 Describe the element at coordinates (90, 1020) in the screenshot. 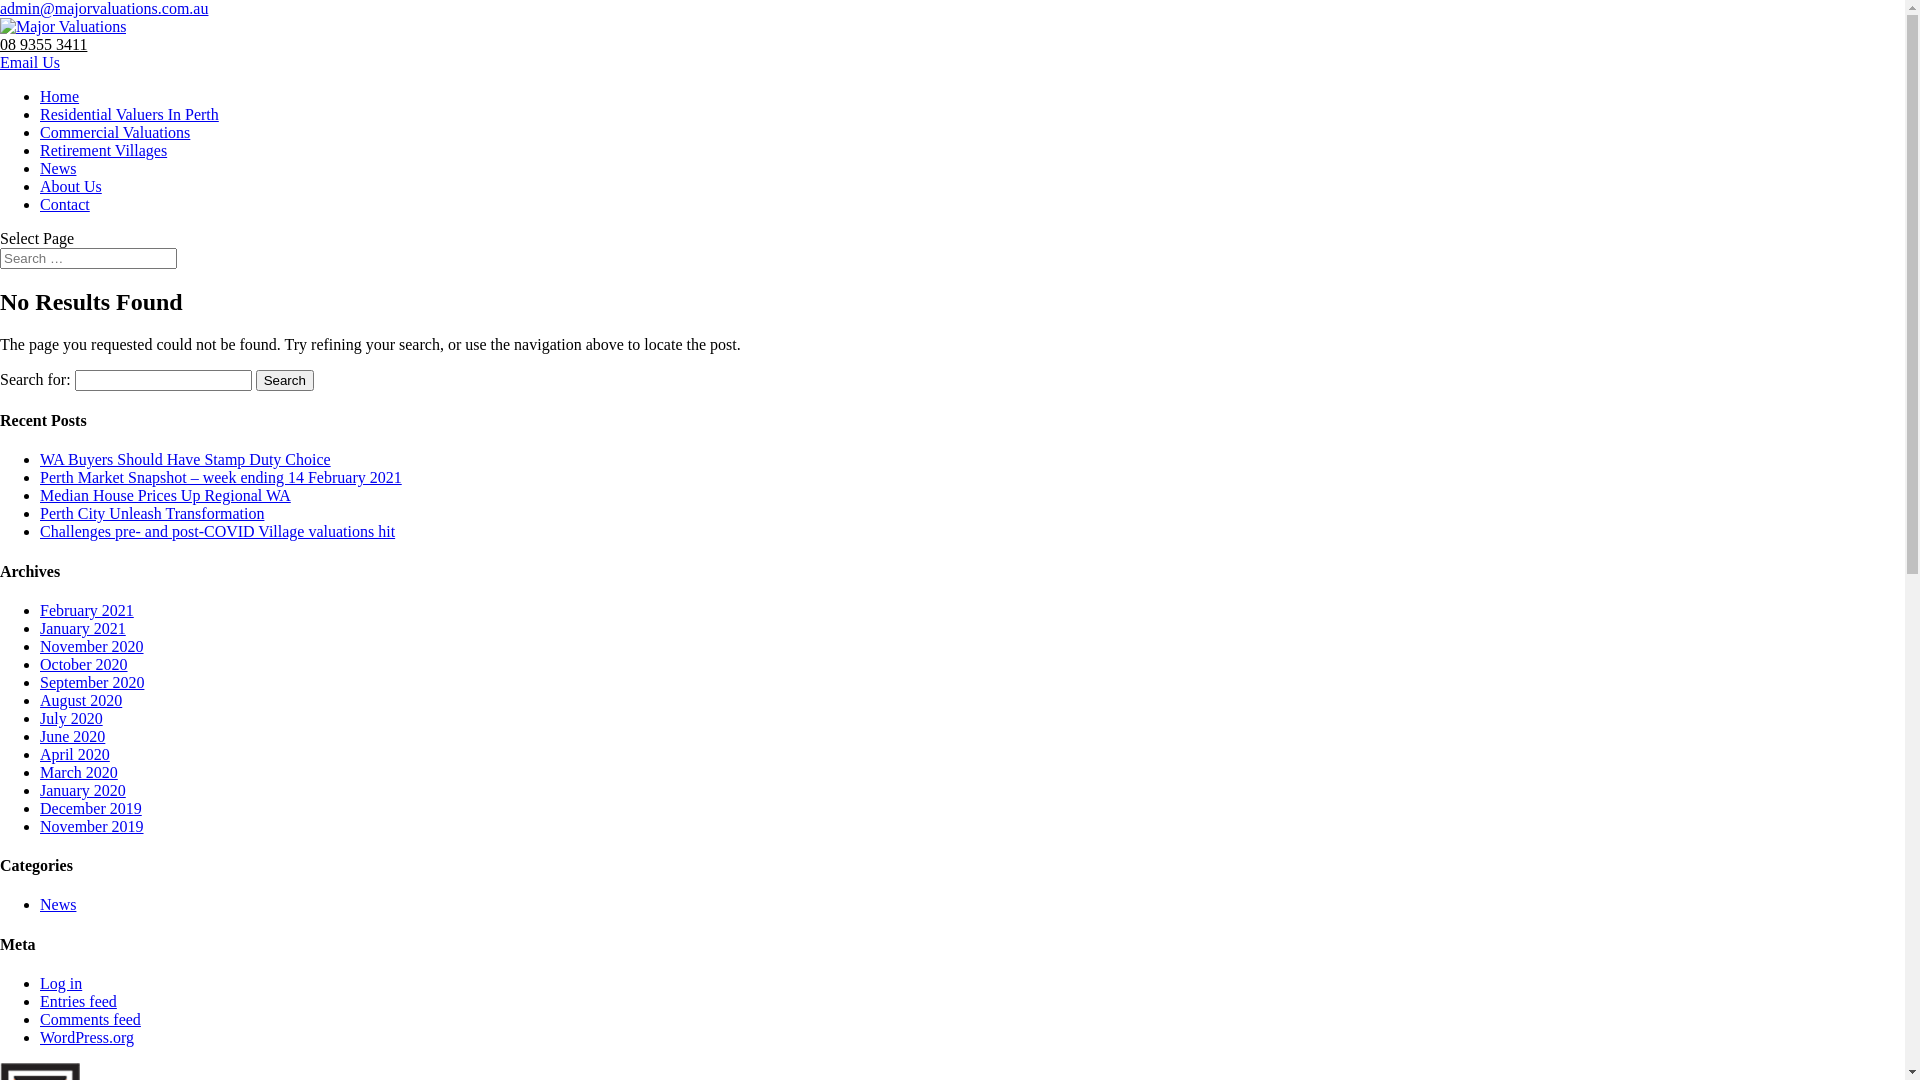

I see `Comments feed` at that location.